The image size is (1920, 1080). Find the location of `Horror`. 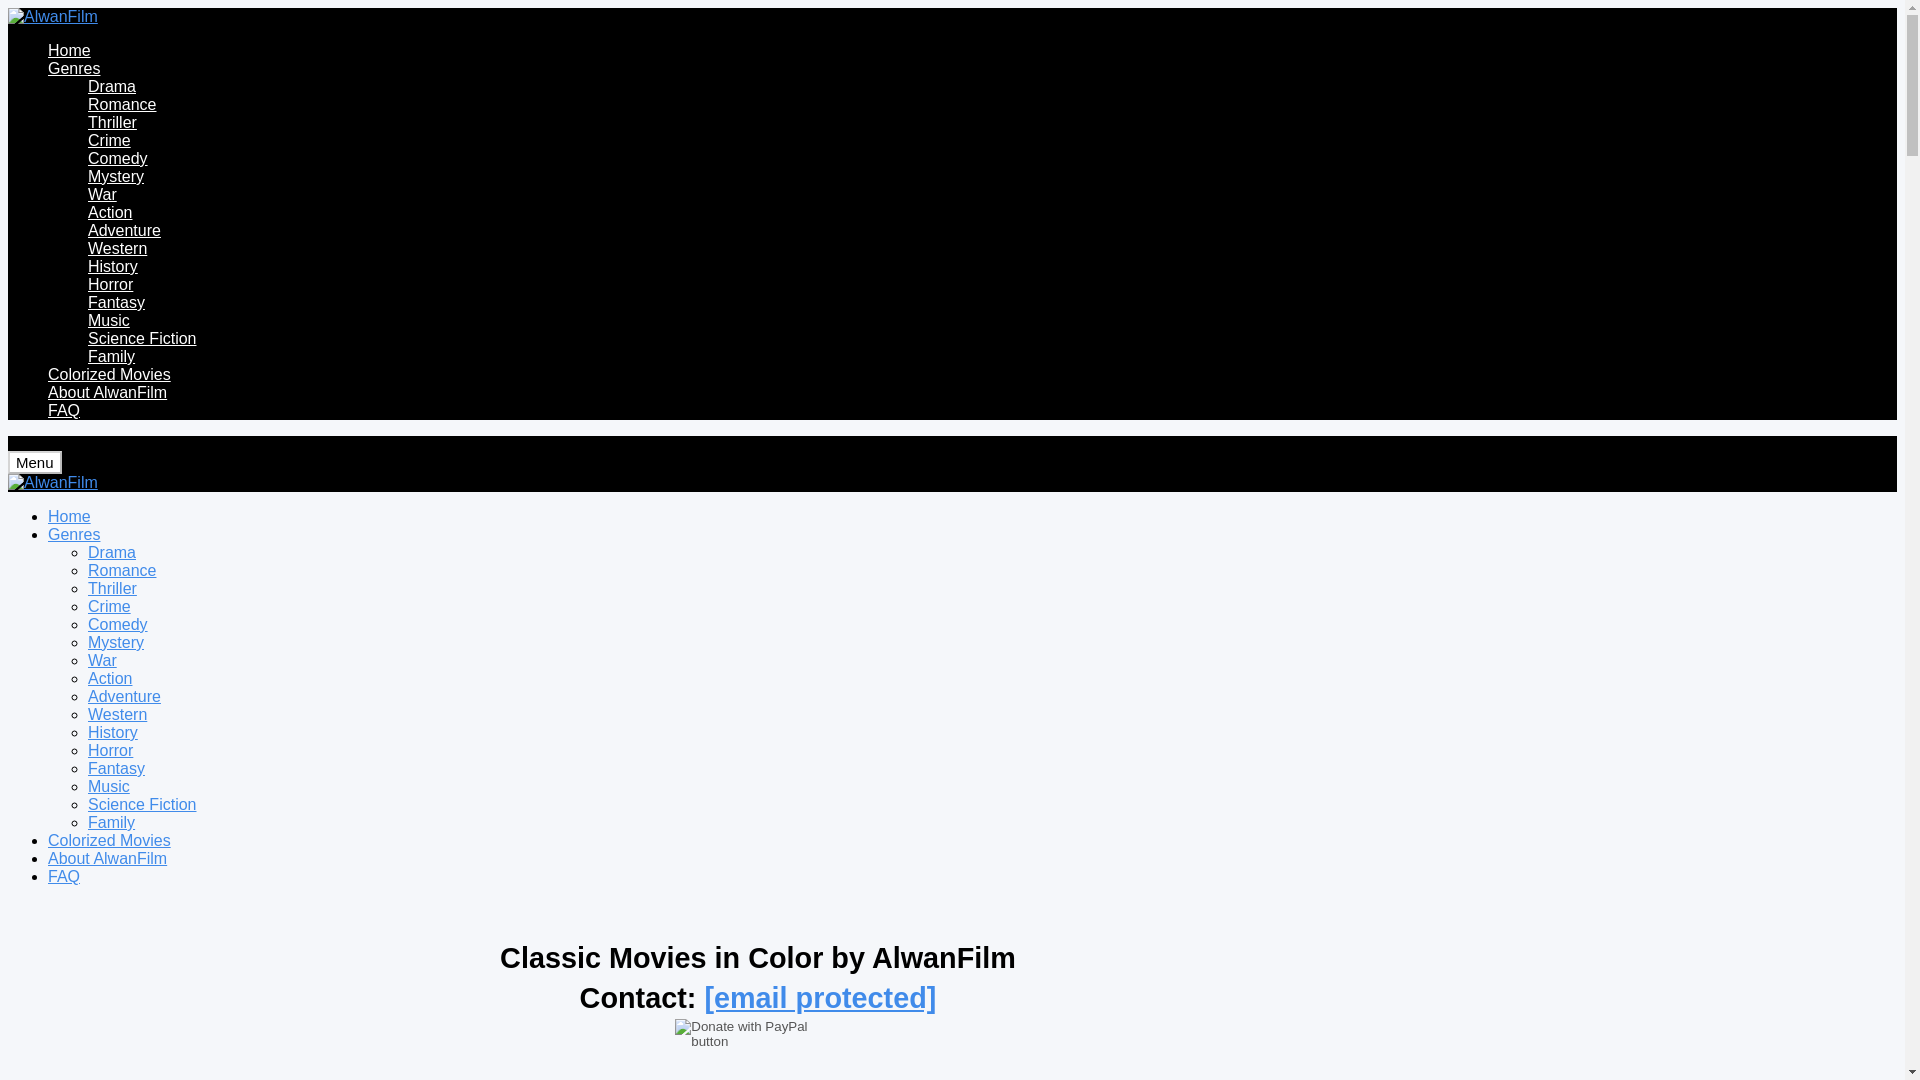

Horror is located at coordinates (110, 750).